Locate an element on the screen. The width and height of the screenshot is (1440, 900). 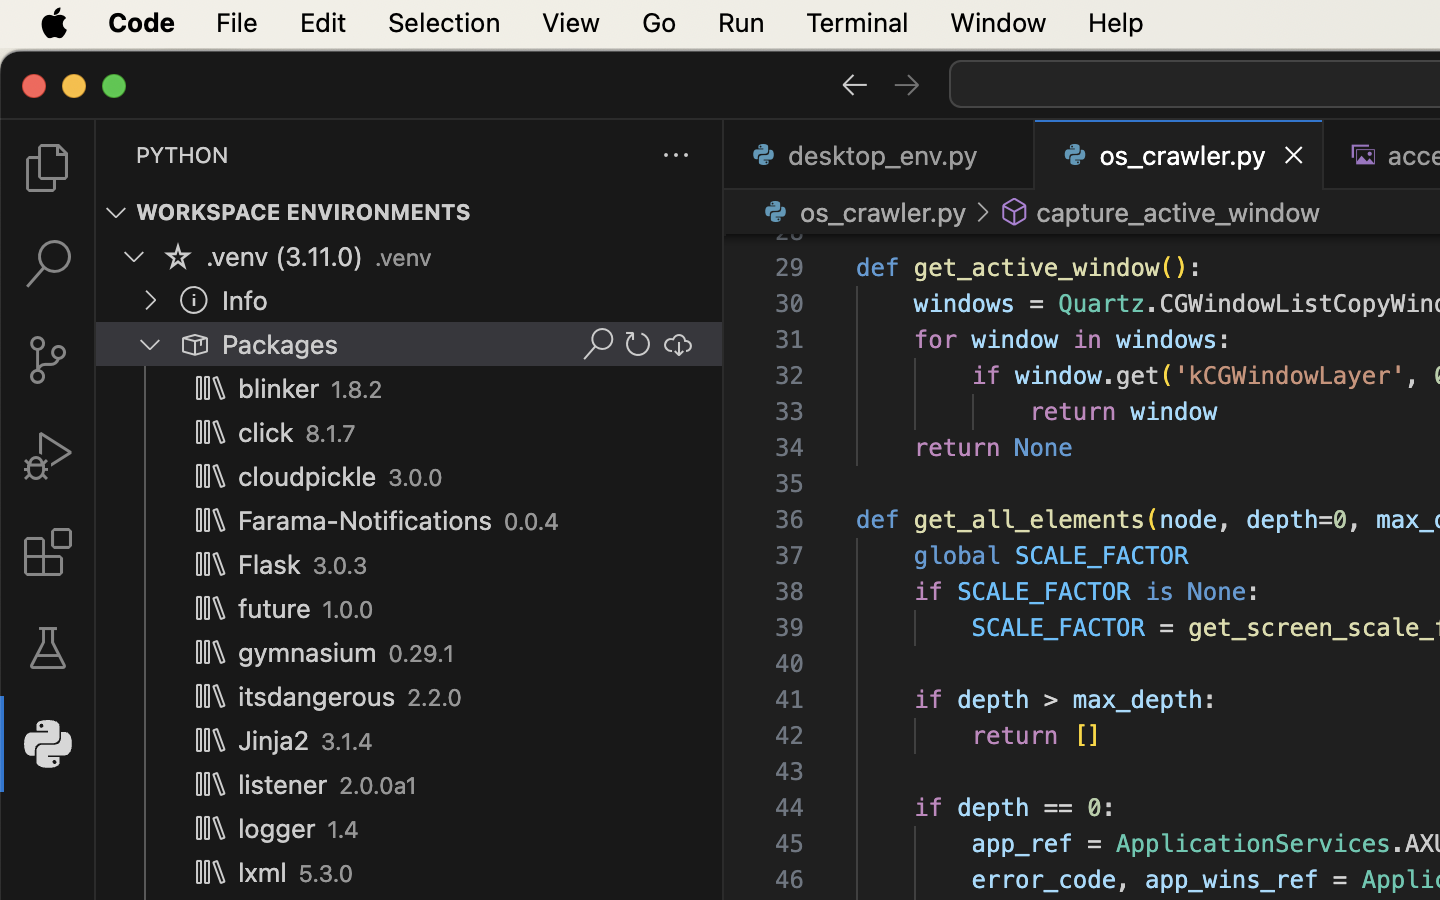
 is located at coordinates (1015, 212).